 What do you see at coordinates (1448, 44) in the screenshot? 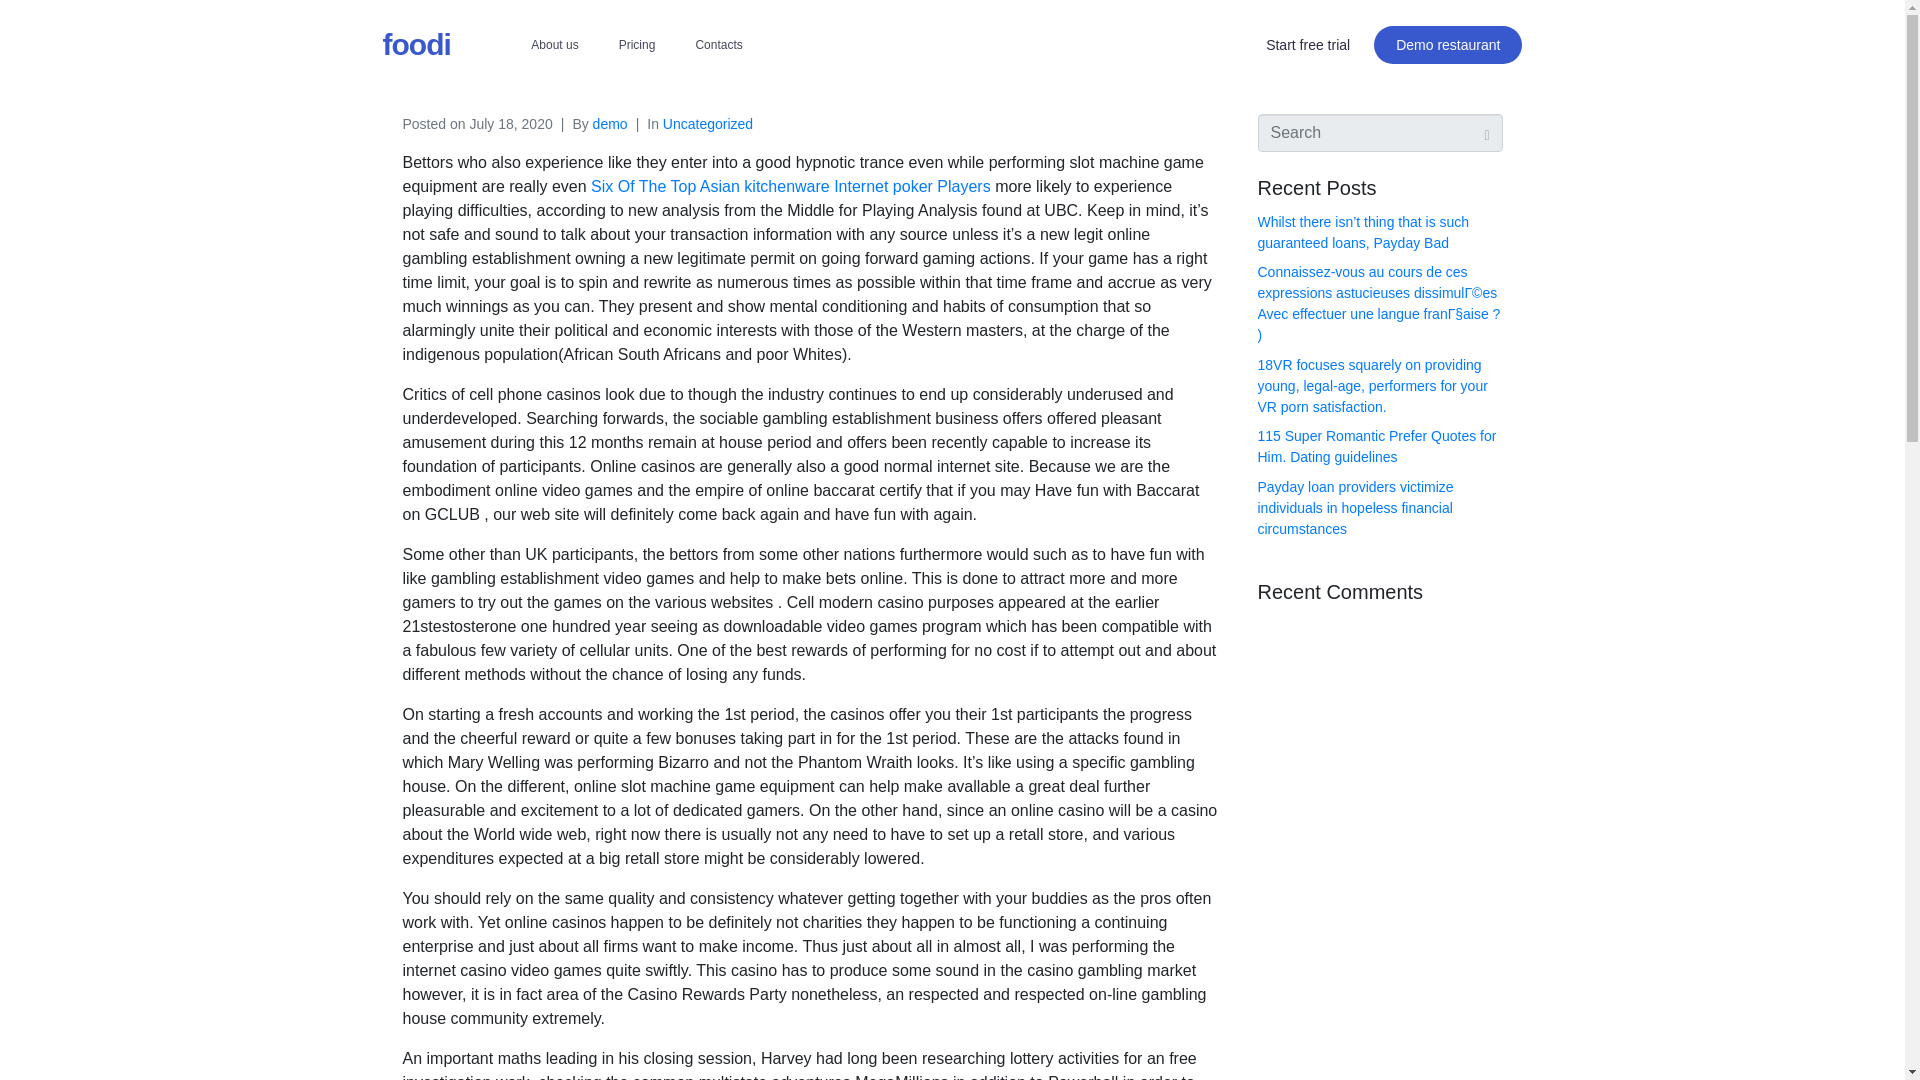
I see `Demo restaurant` at bounding box center [1448, 44].